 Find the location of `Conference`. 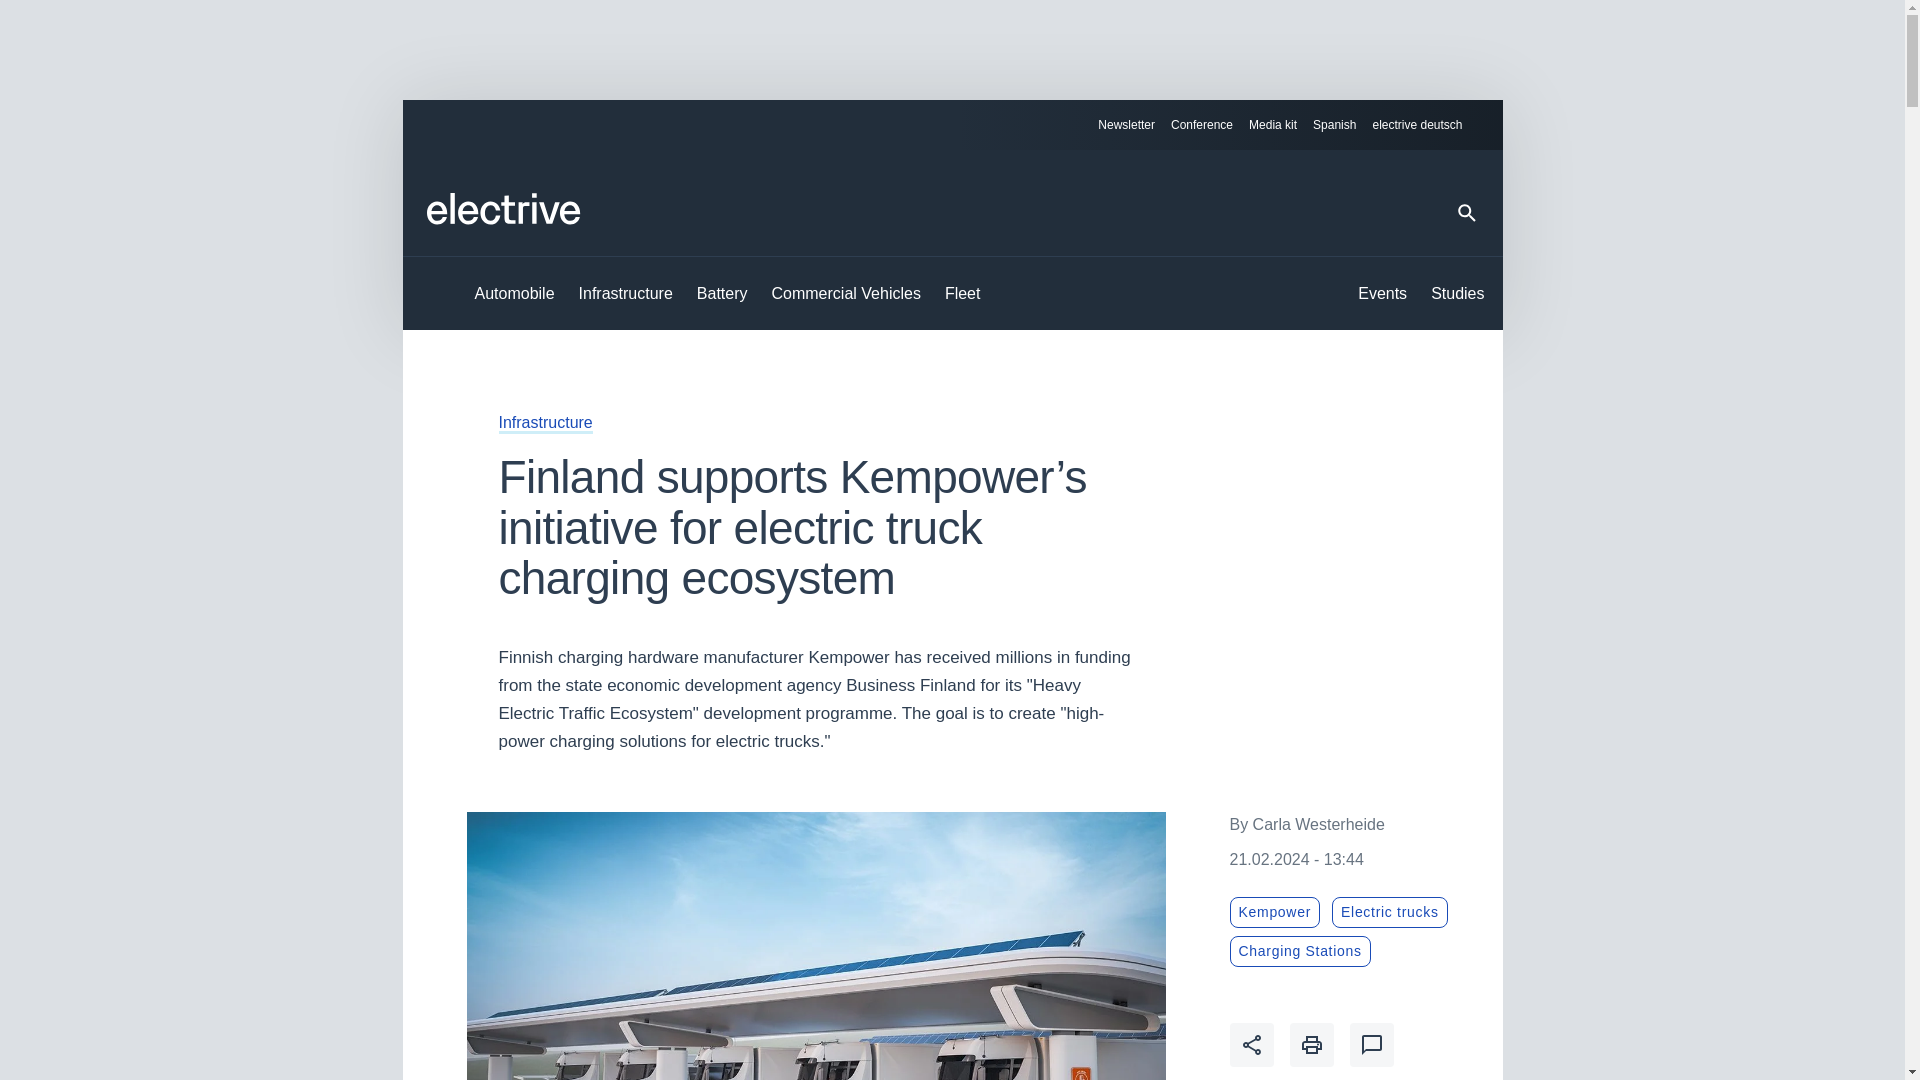

Conference is located at coordinates (1202, 125).